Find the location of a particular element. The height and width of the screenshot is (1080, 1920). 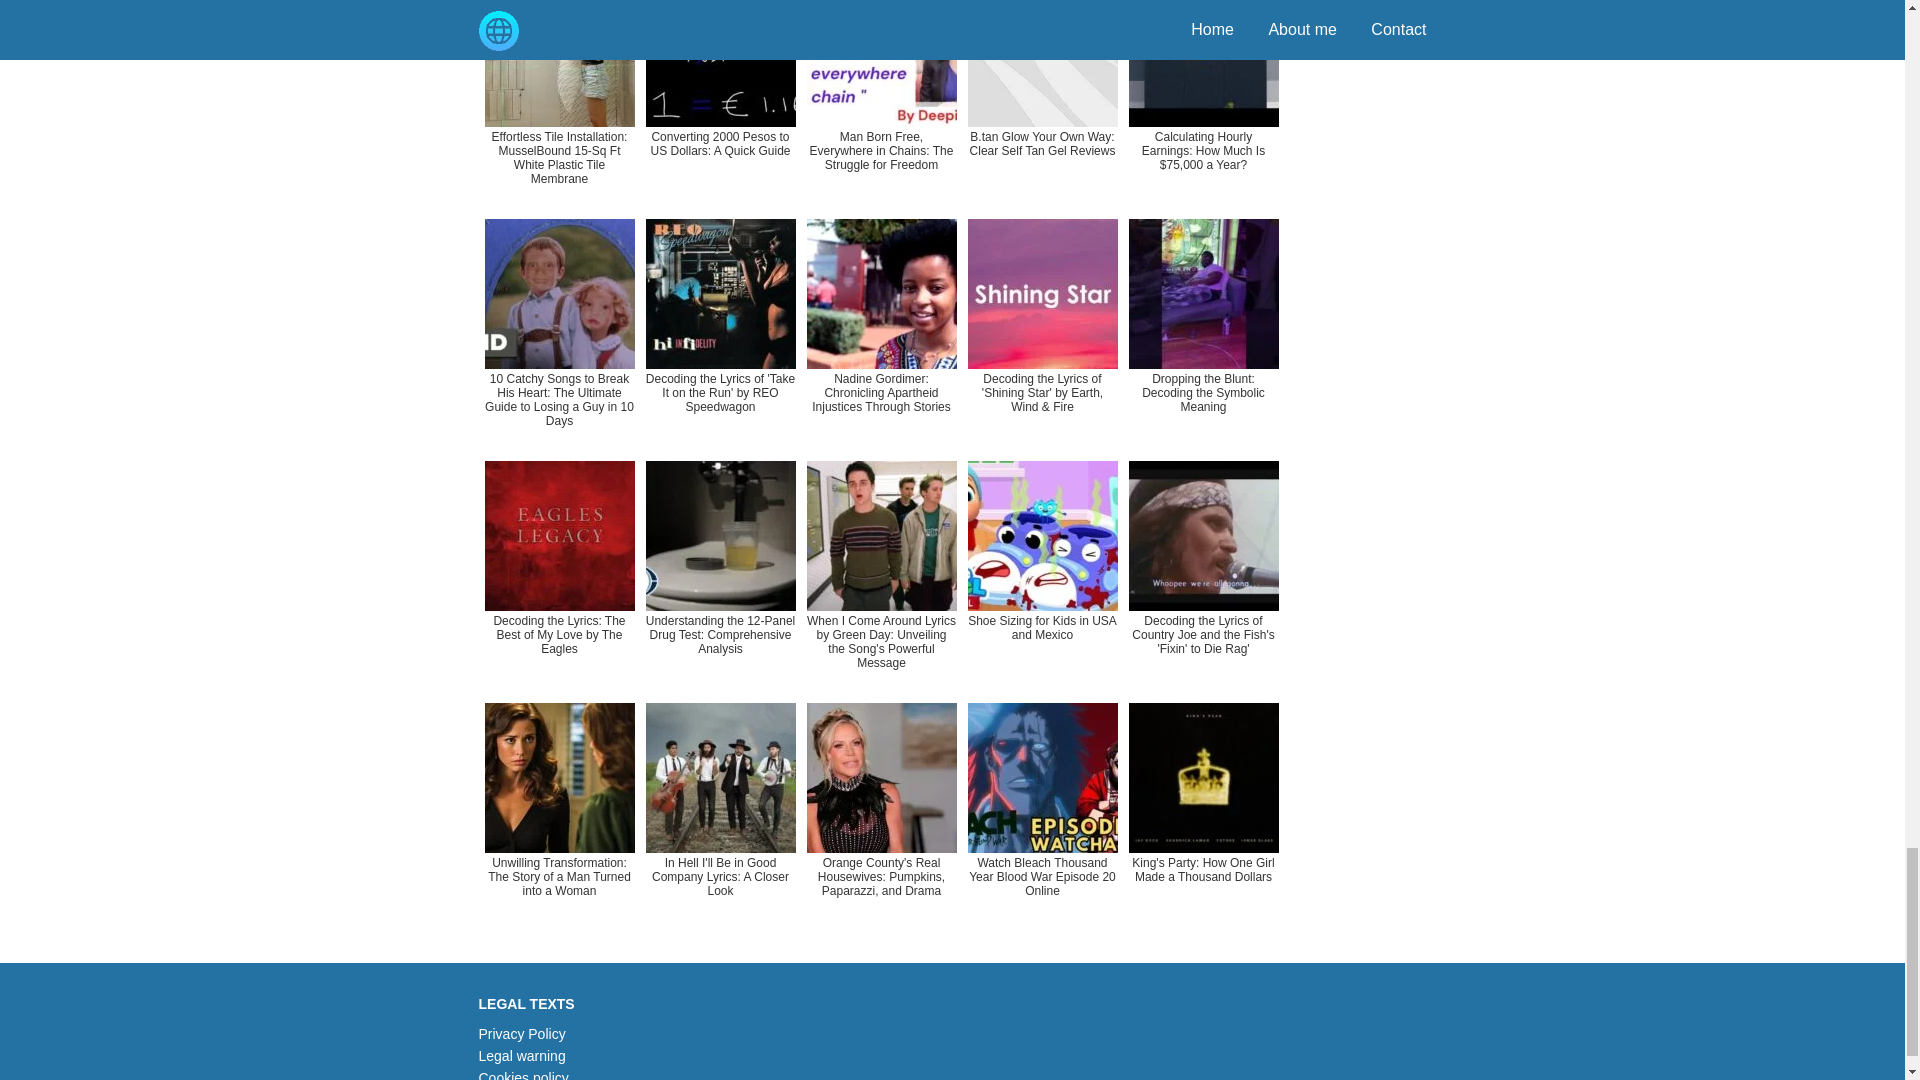

Legal warning is located at coordinates (521, 1055).